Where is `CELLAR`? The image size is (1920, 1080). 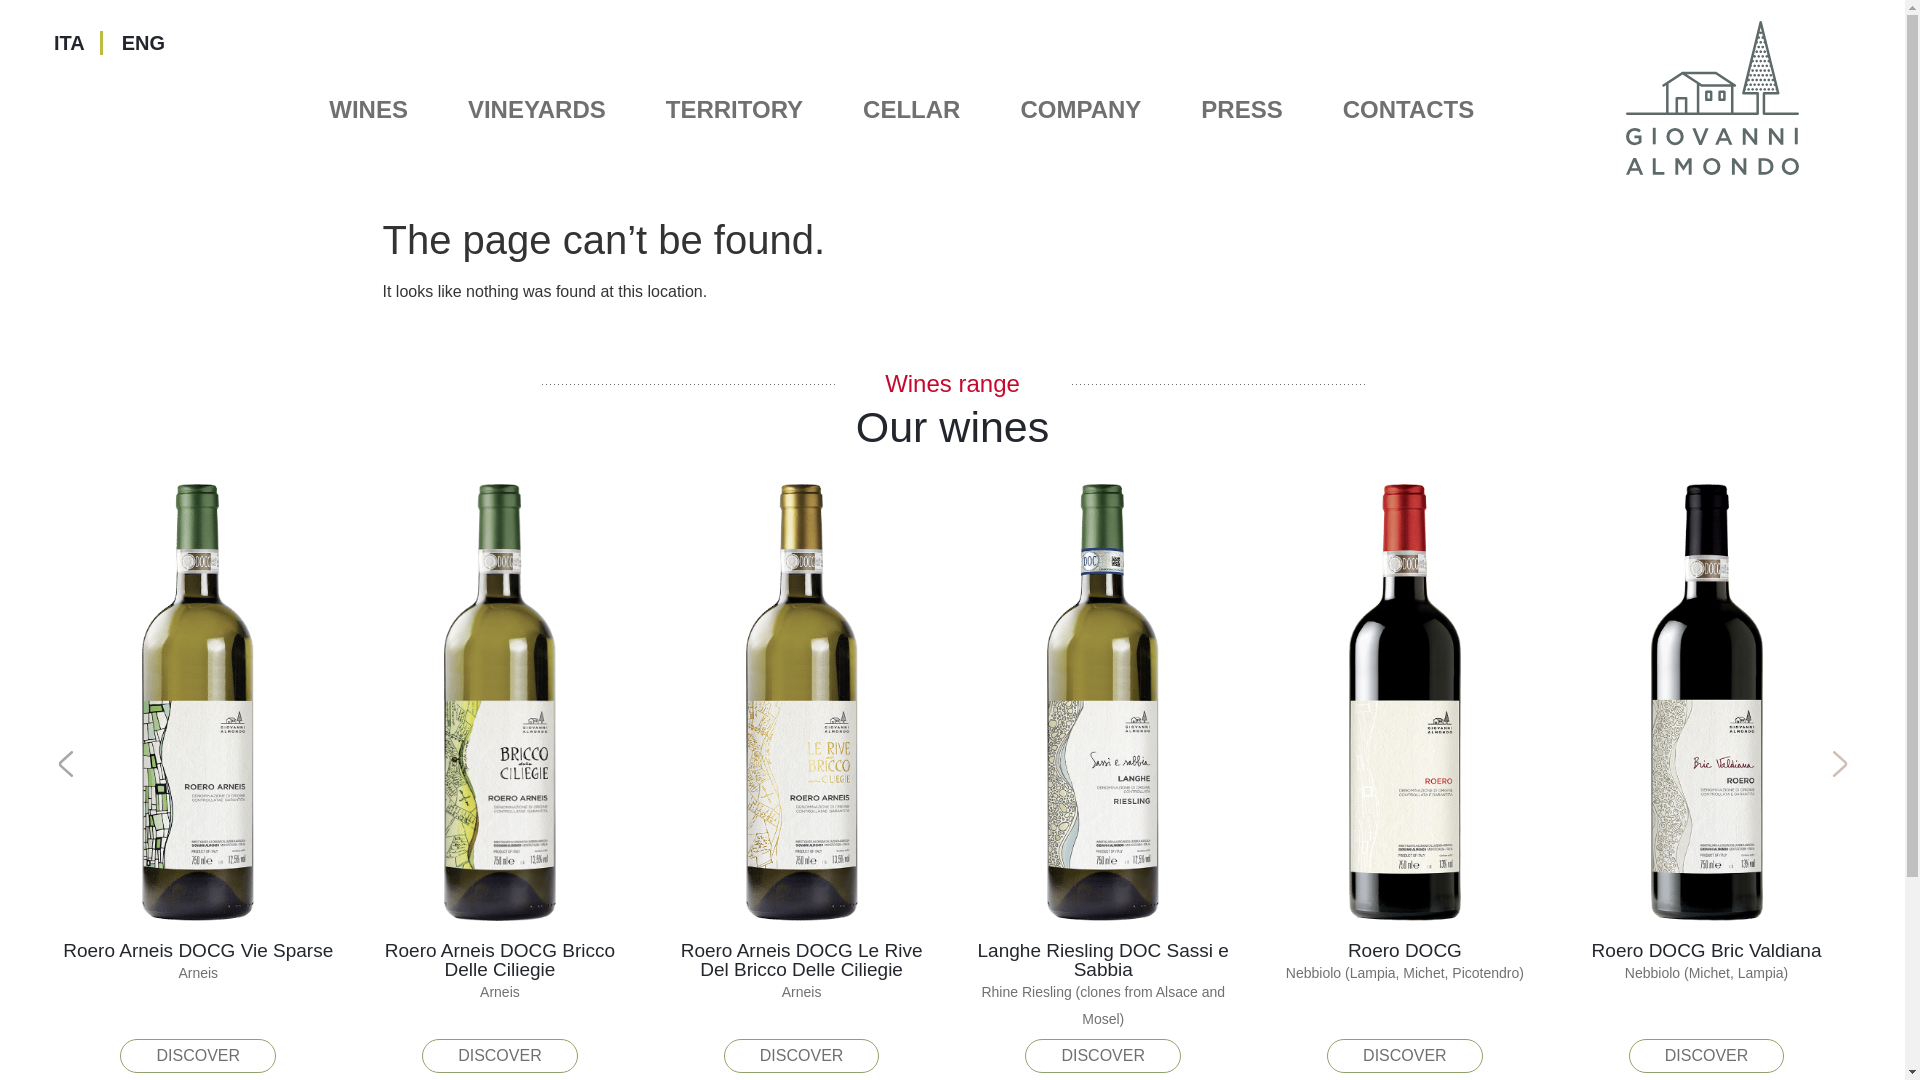
CELLAR is located at coordinates (910, 109).